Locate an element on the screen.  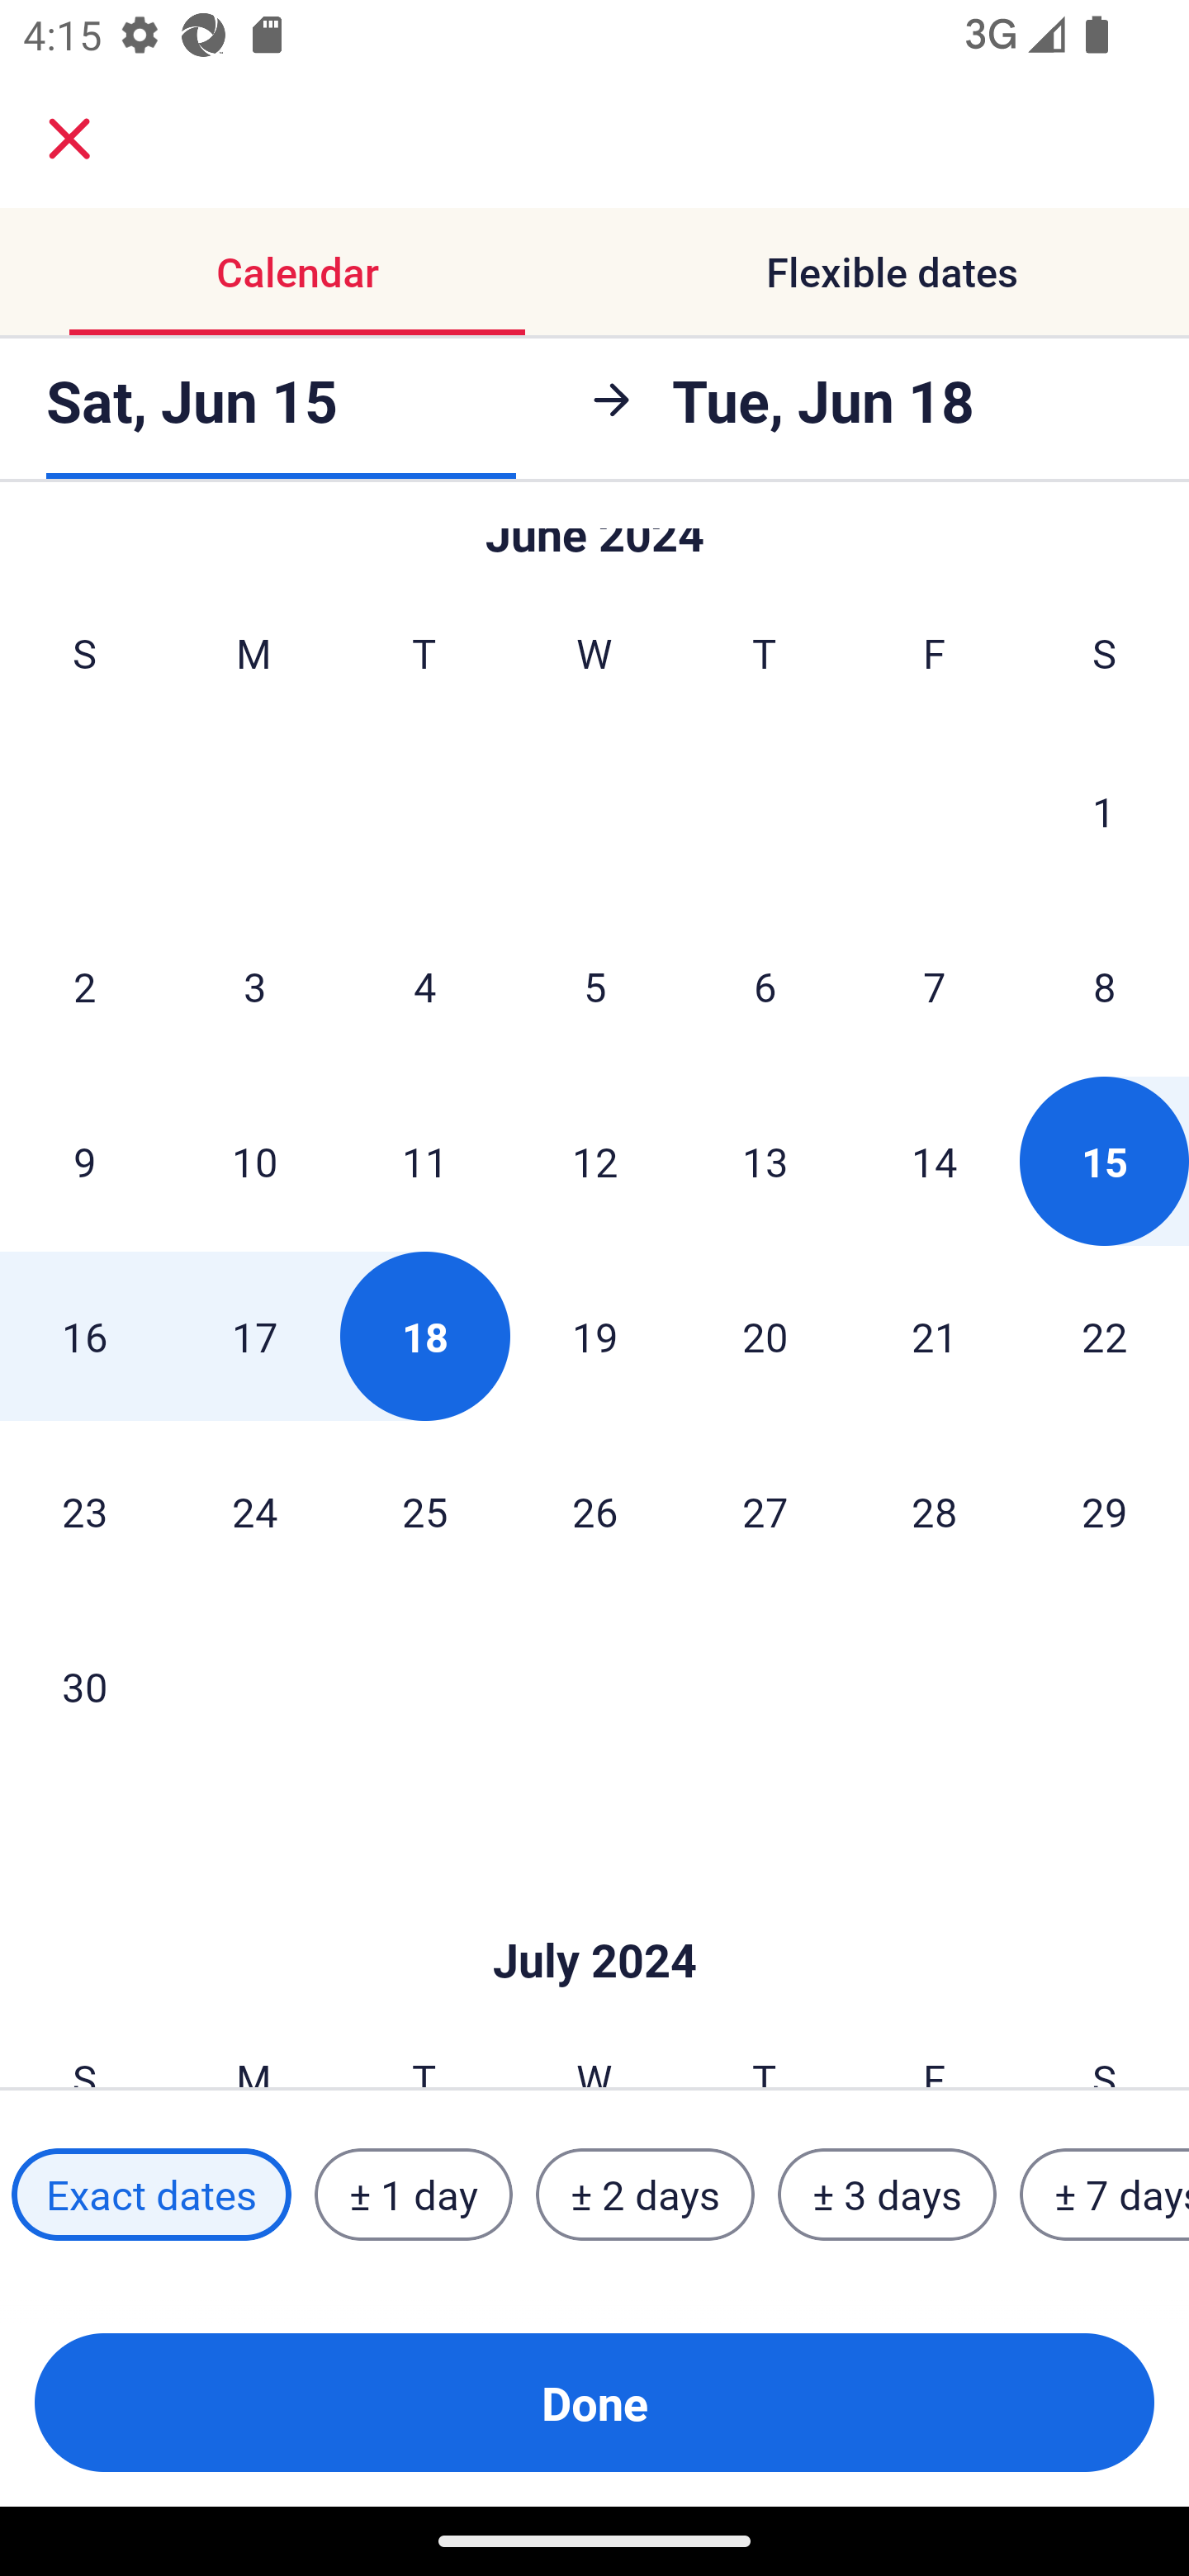
26 Wednesday, June 26, 2024 is located at coordinates (594, 1512).